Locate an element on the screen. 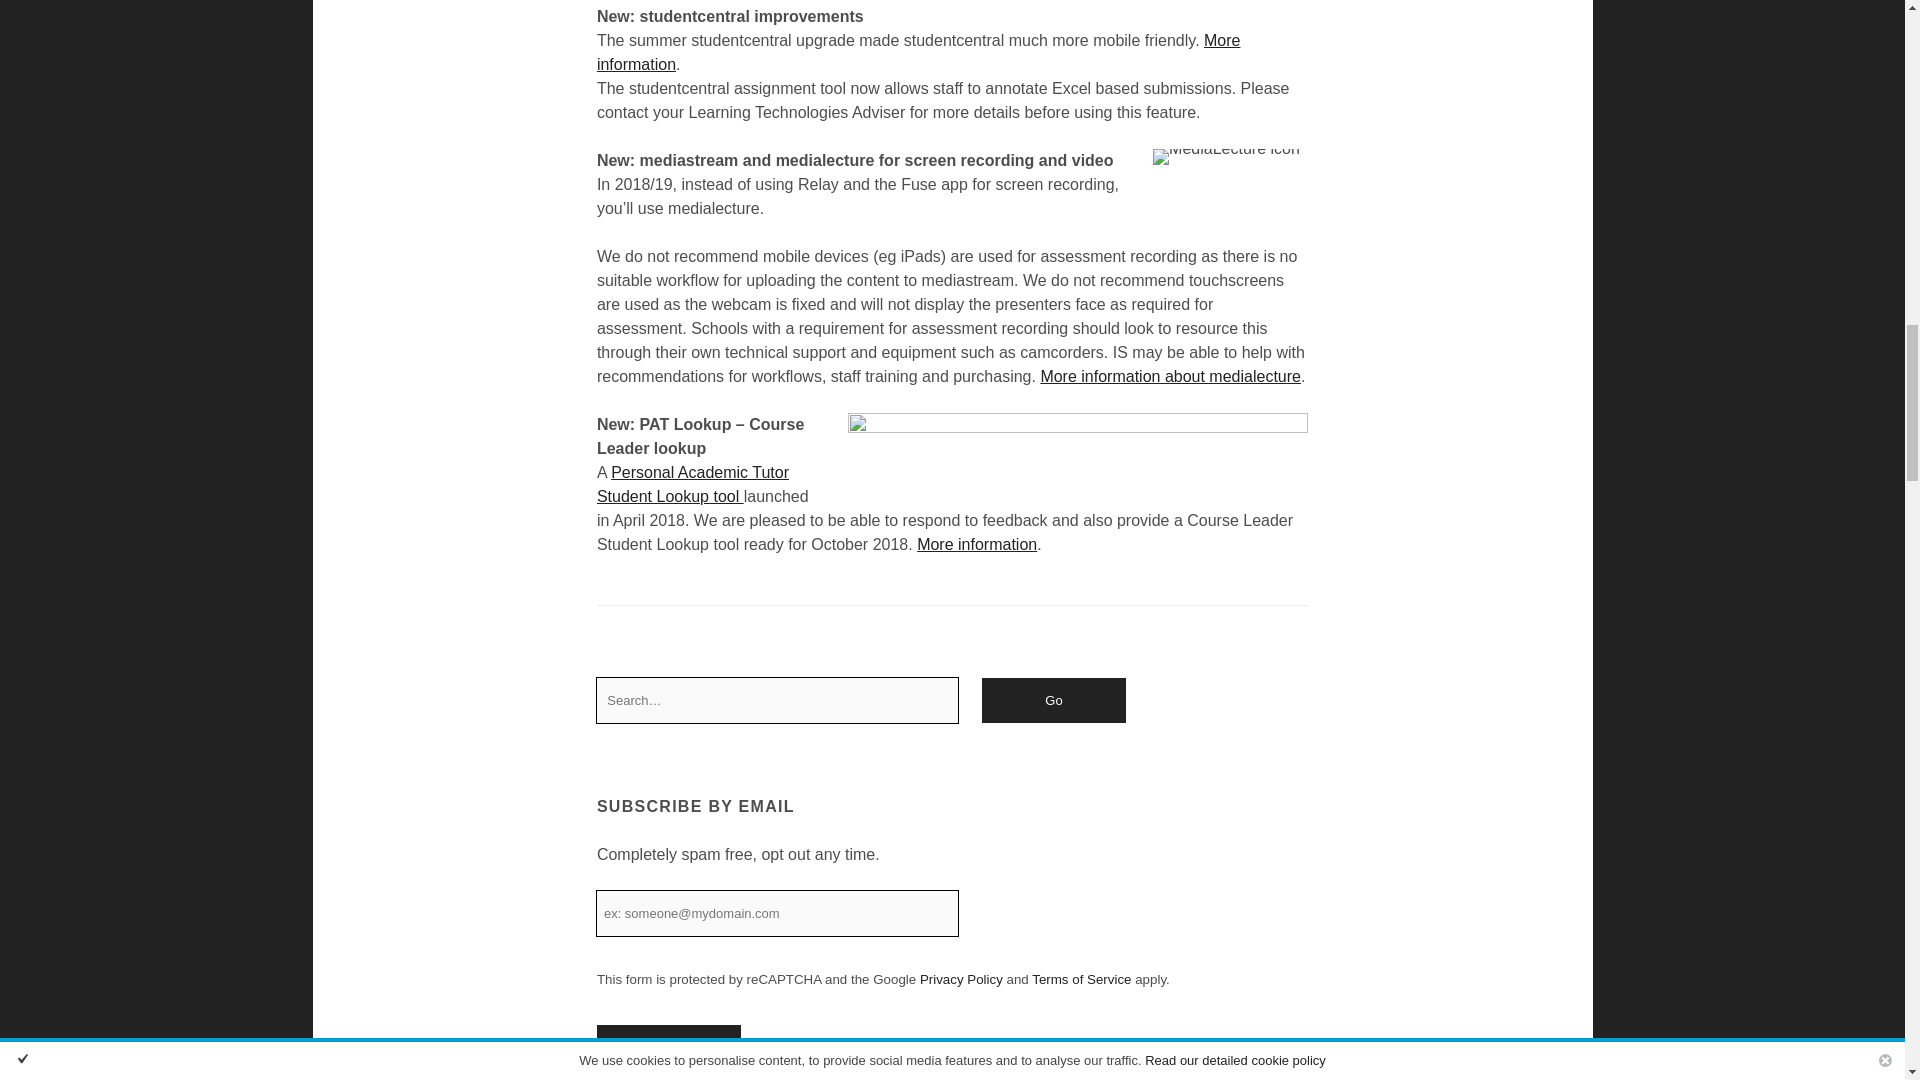  Search for: is located at coordinates (778, 700).